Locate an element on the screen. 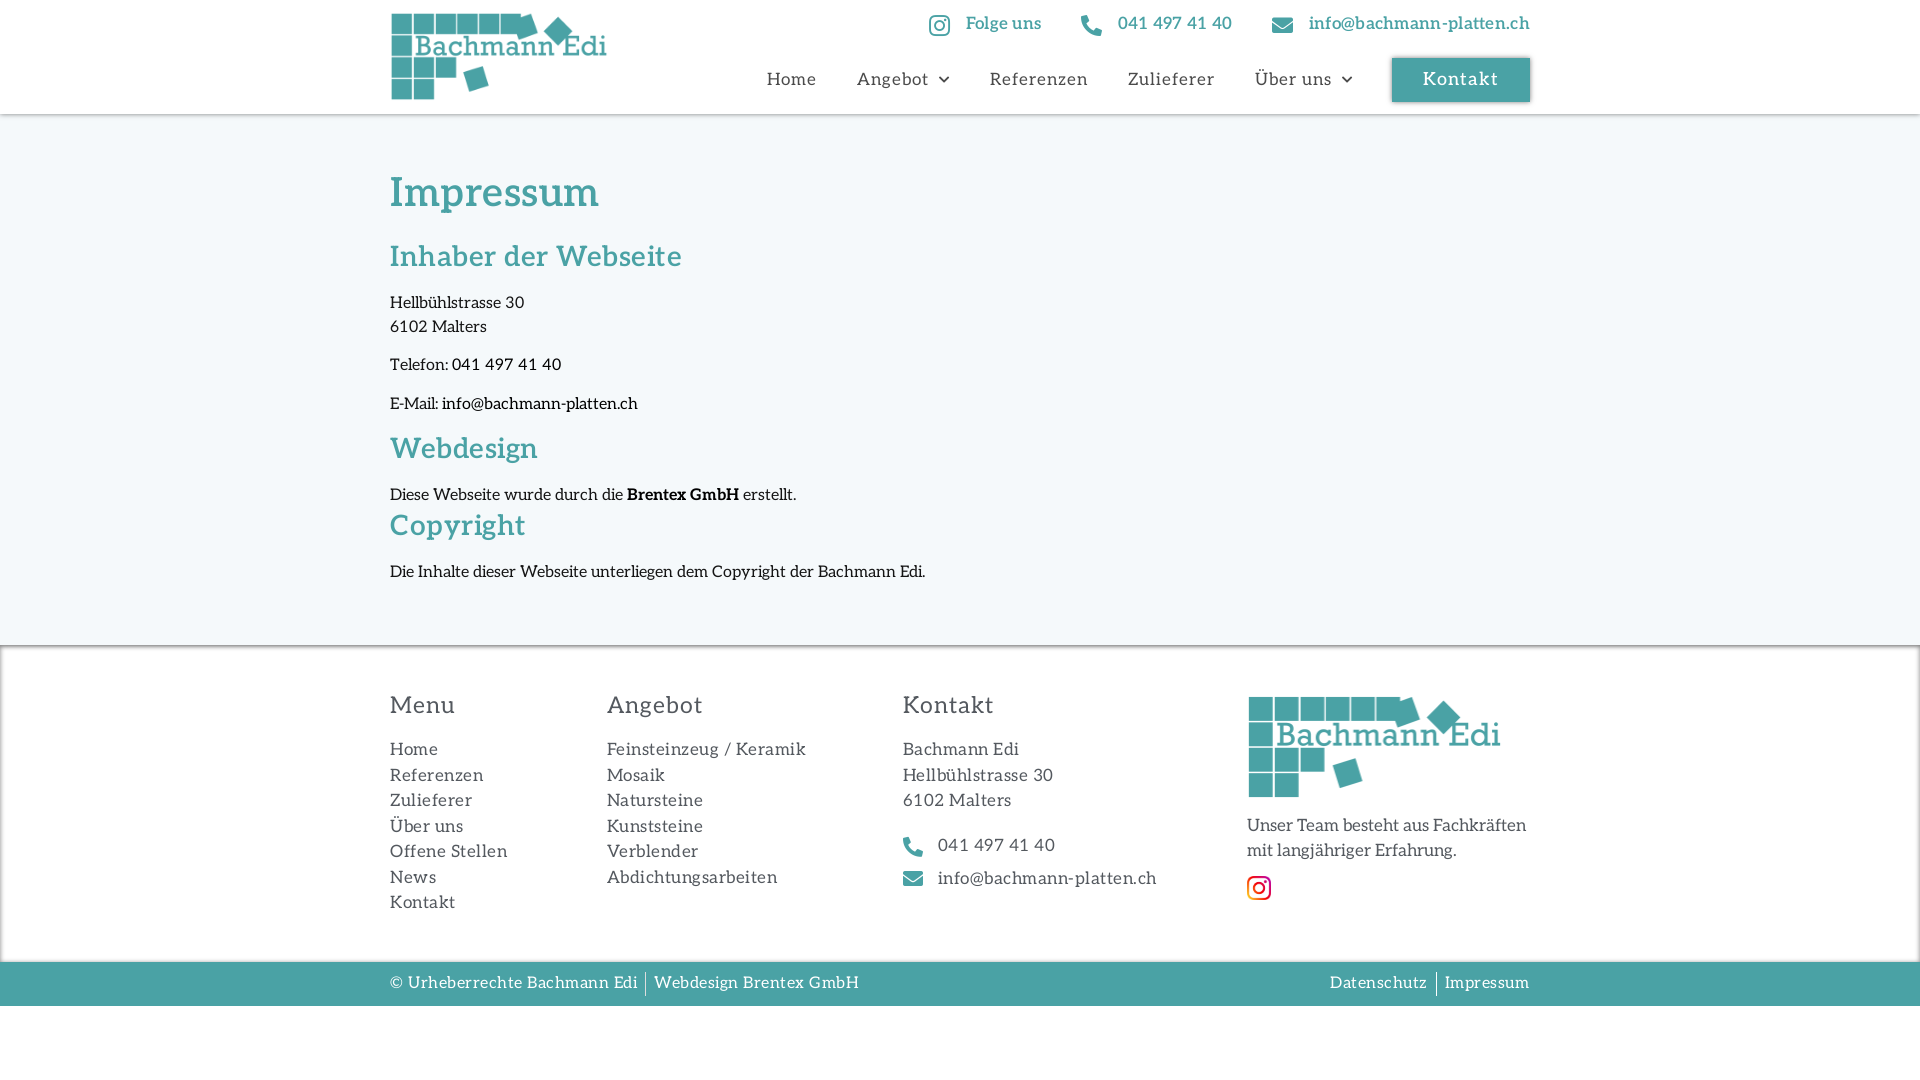 The height and width of the screenshot is (1080, 1920). info@bachmann-platten.ch is located at coordinates (1040, 880).